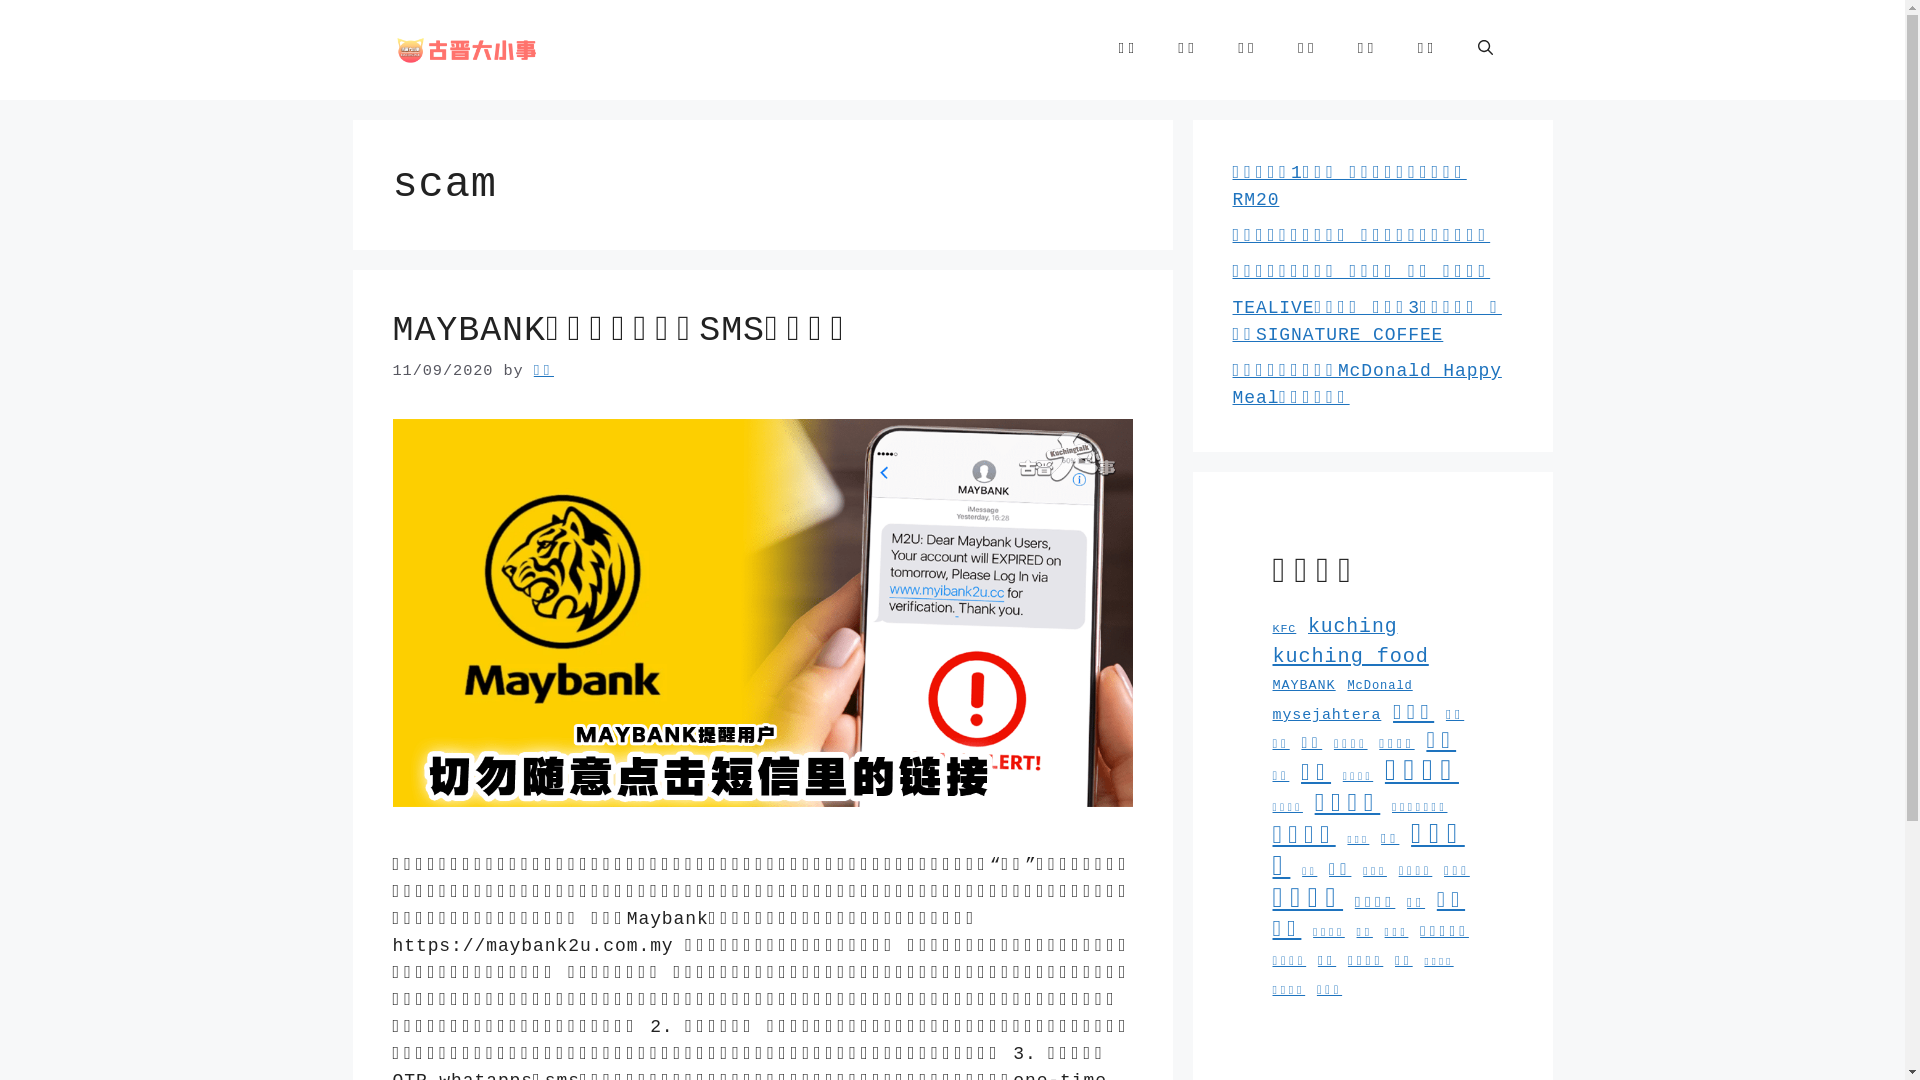 The width and height of the screenshot is (1920, 1080). What do you see at coordinates (1350, 656) in the screenshot?
I see `kuching food` at bounding box center [1350, 656].